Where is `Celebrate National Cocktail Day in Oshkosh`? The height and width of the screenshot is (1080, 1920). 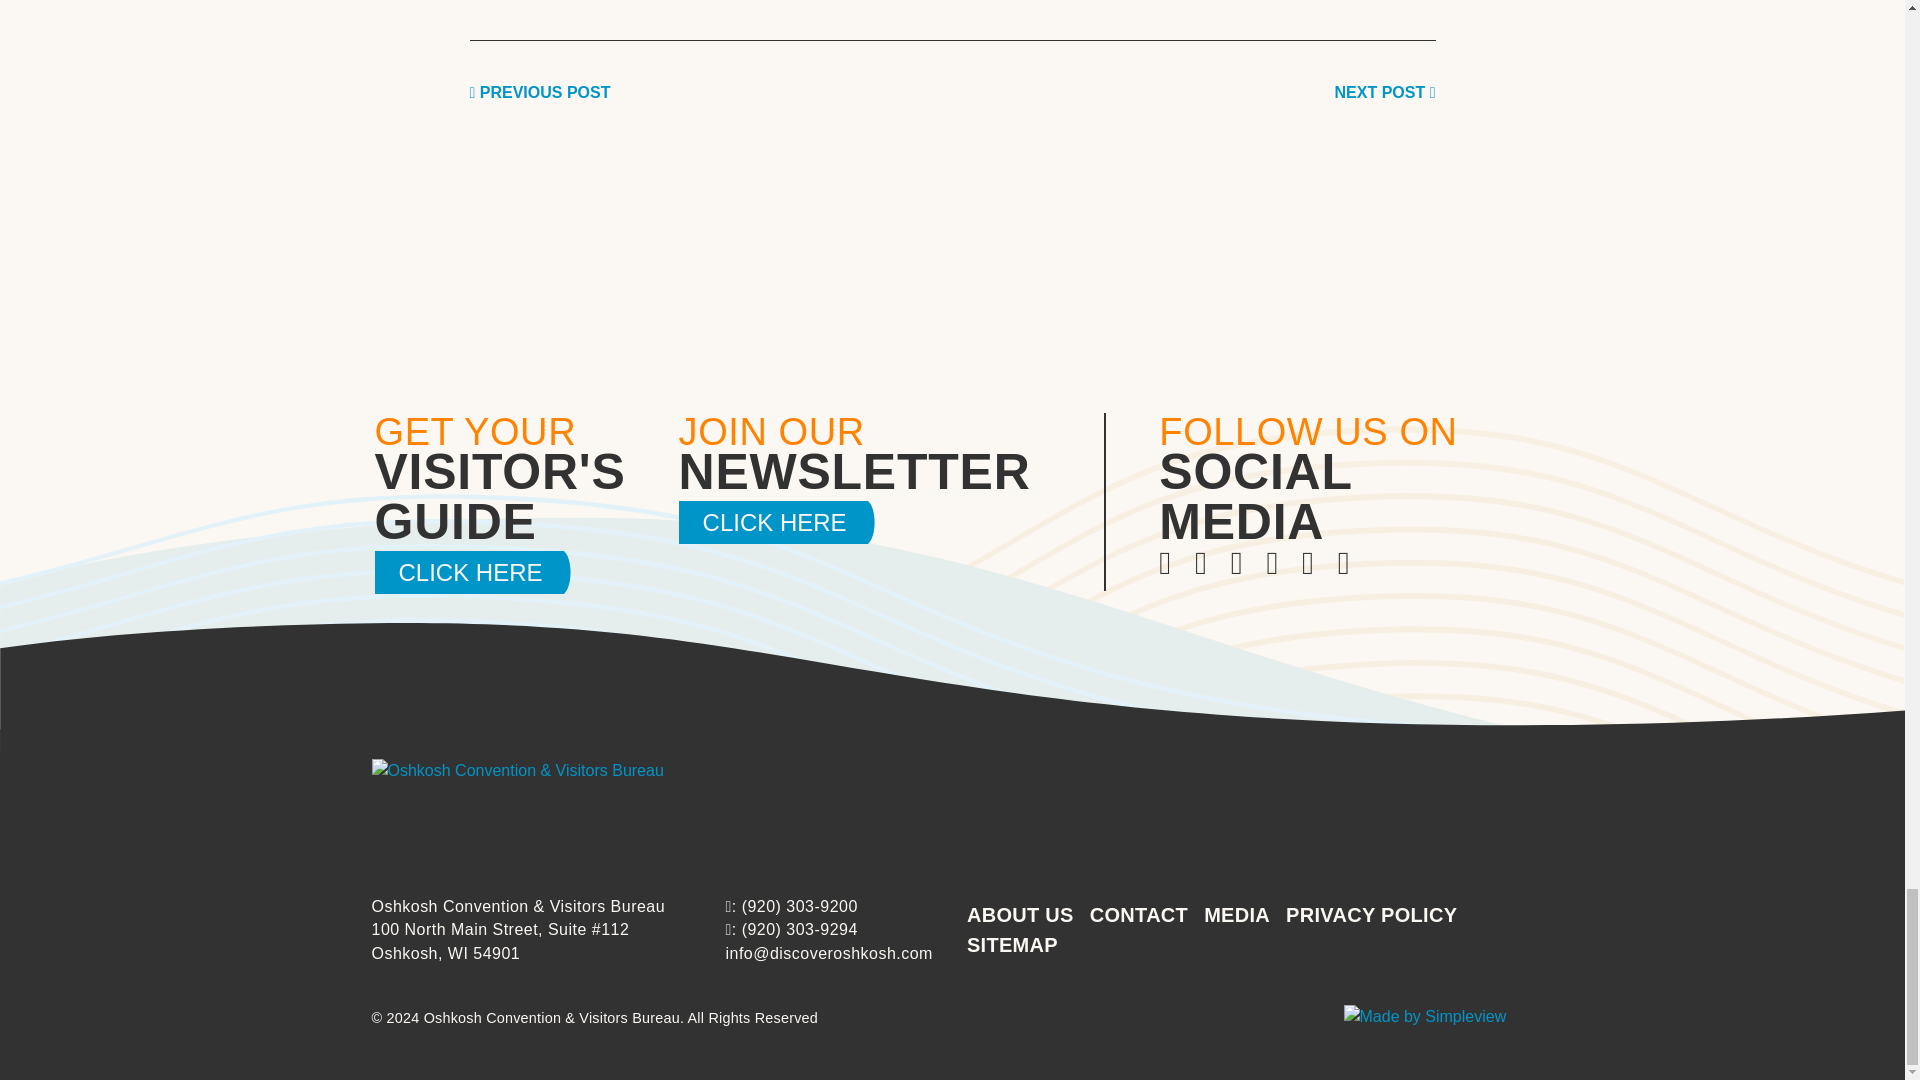
Celebrate National Cocktail Day in Oshkosh is located at coordinates (1385, 92).